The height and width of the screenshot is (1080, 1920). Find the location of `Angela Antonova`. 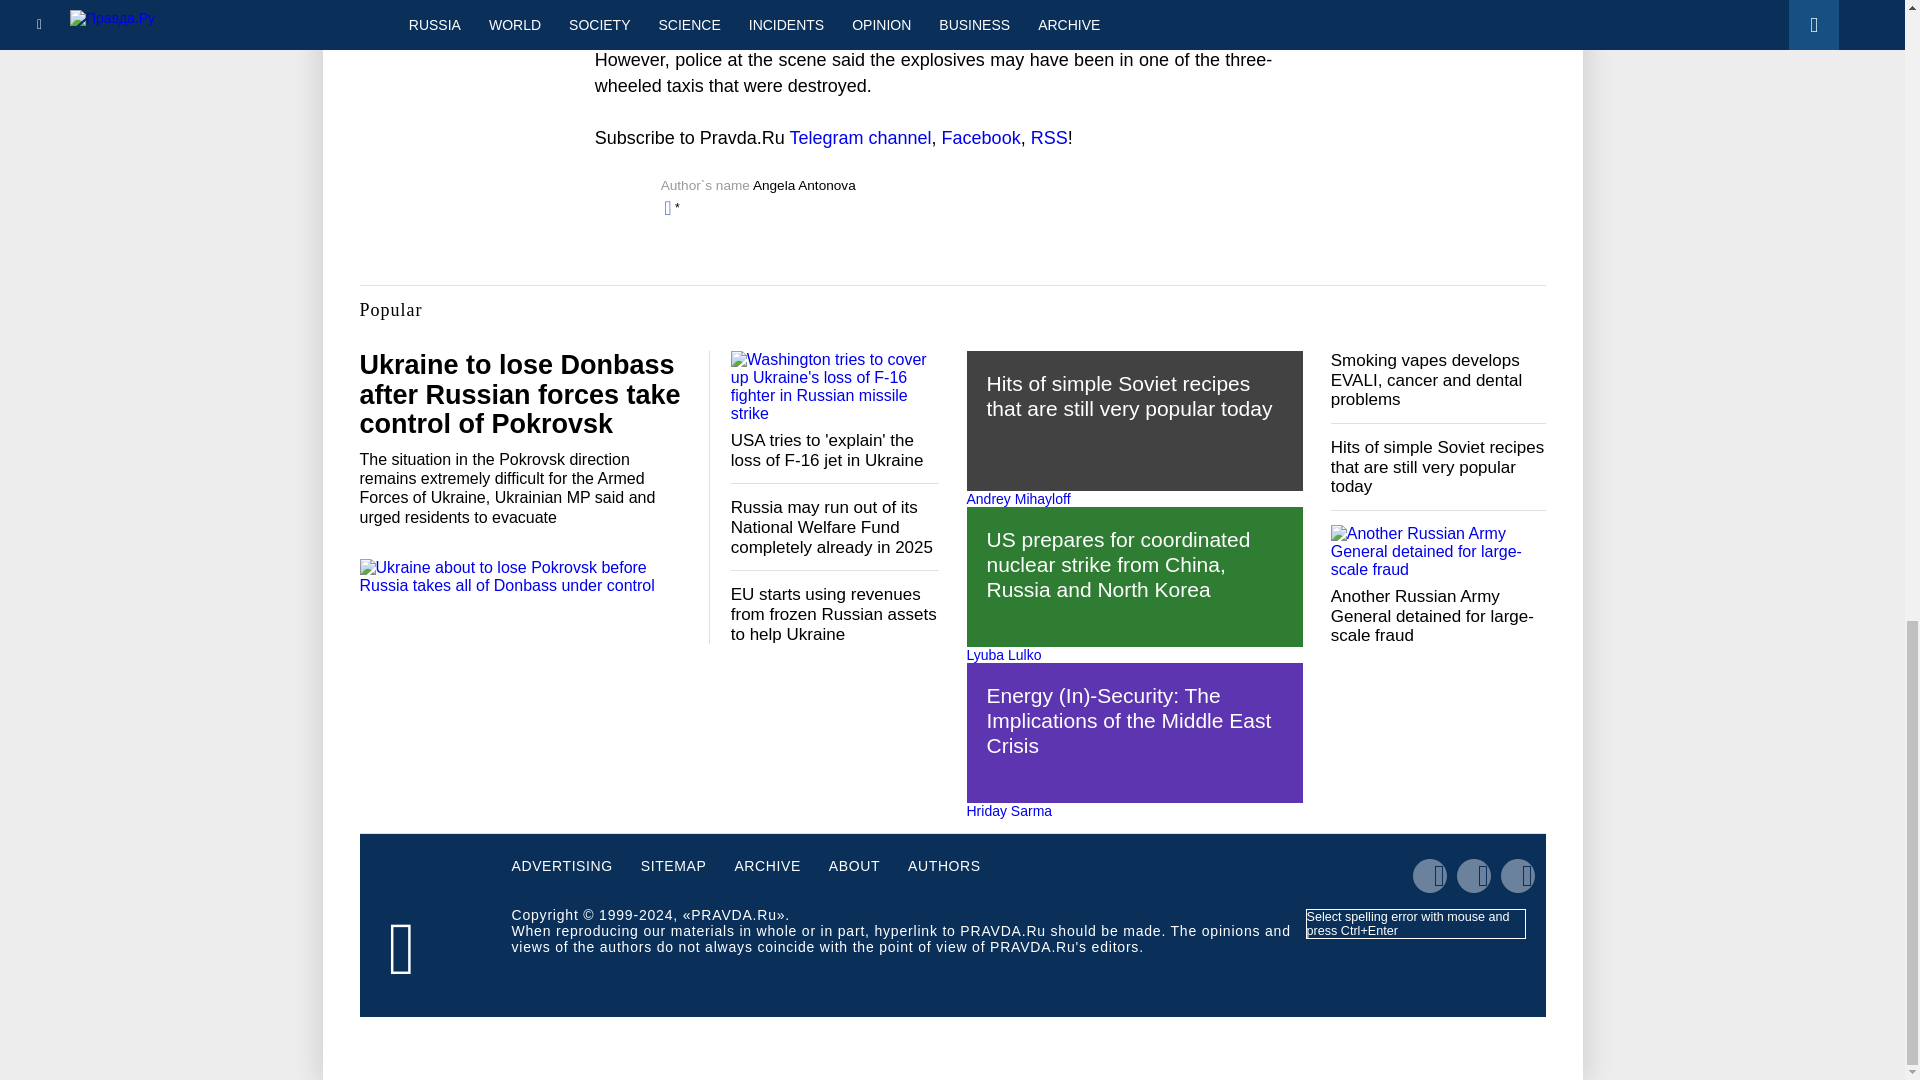

Angela Antonova is located at coordinates (804, 186).